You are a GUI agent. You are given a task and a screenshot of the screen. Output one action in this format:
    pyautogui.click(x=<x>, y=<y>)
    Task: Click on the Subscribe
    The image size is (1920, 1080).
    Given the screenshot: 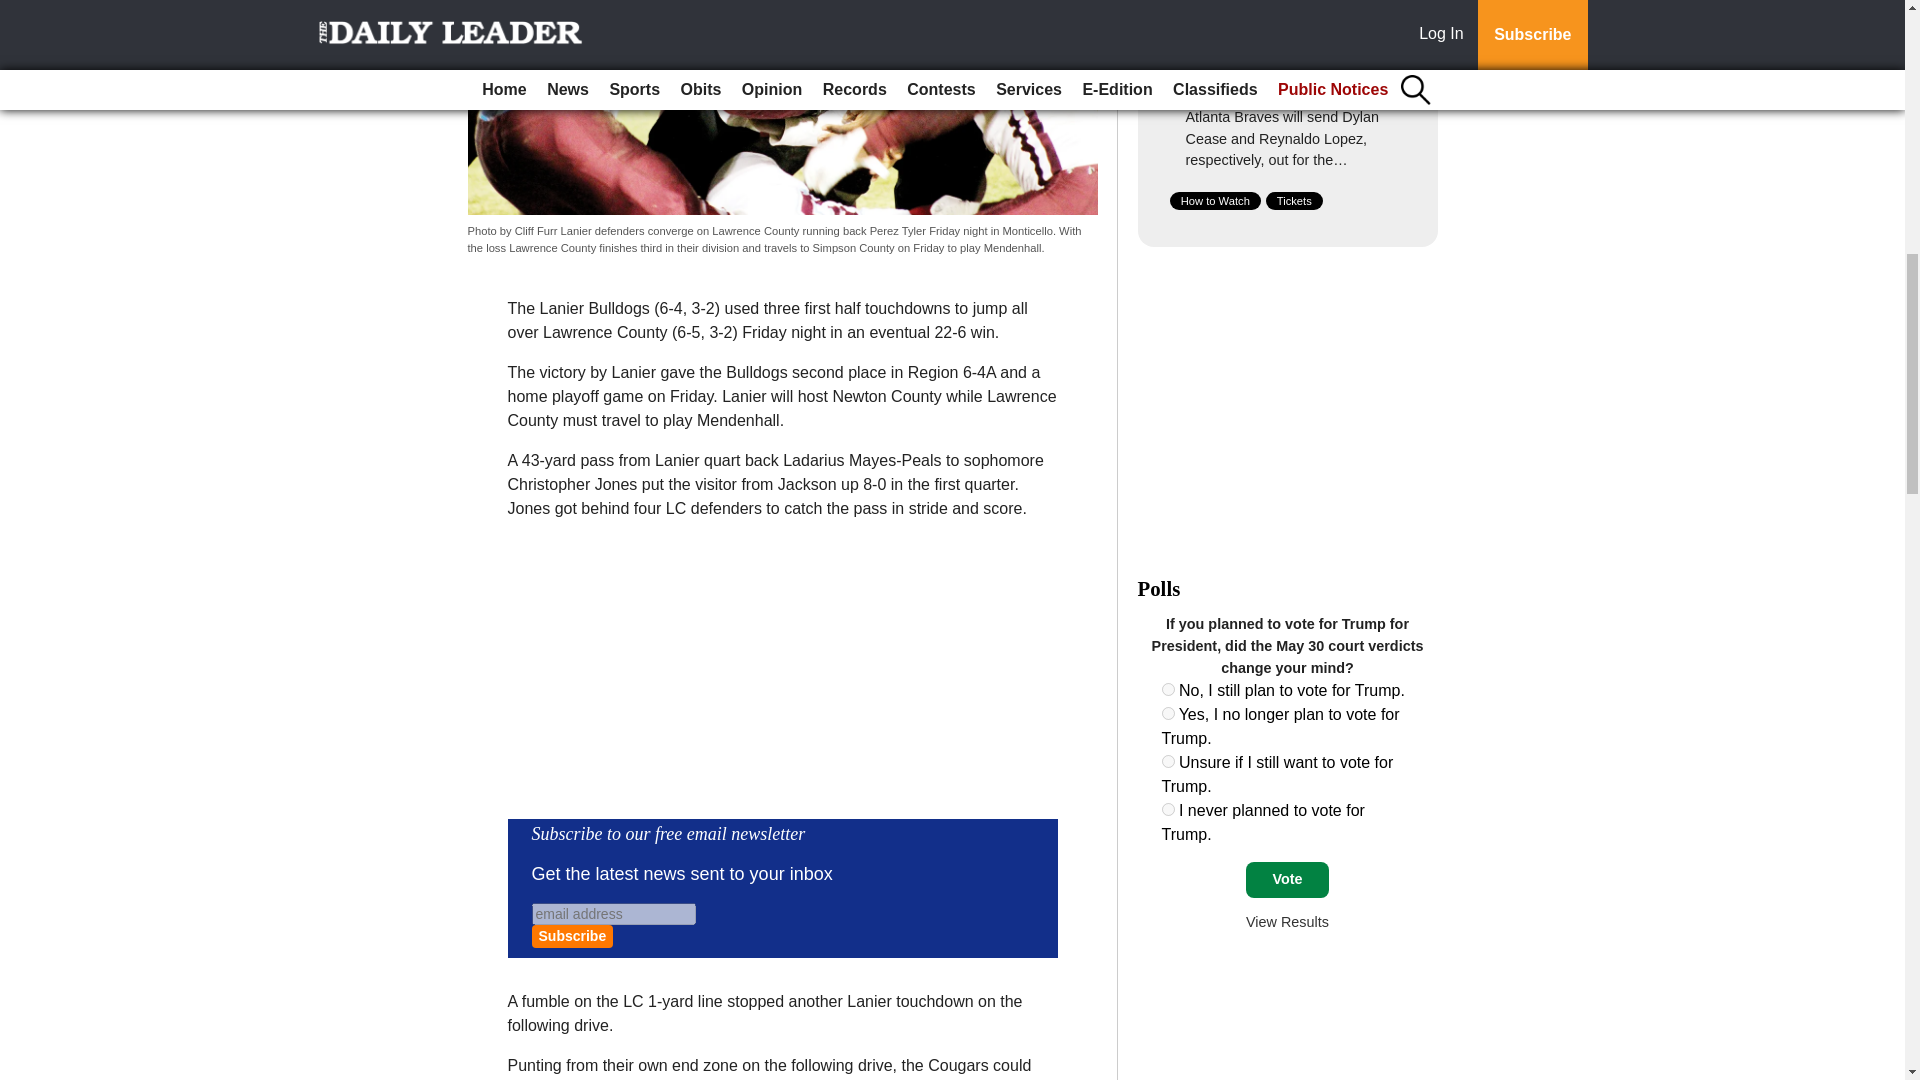 What is the action you would take?
    pyautogui.click(x=572, y=936)
    